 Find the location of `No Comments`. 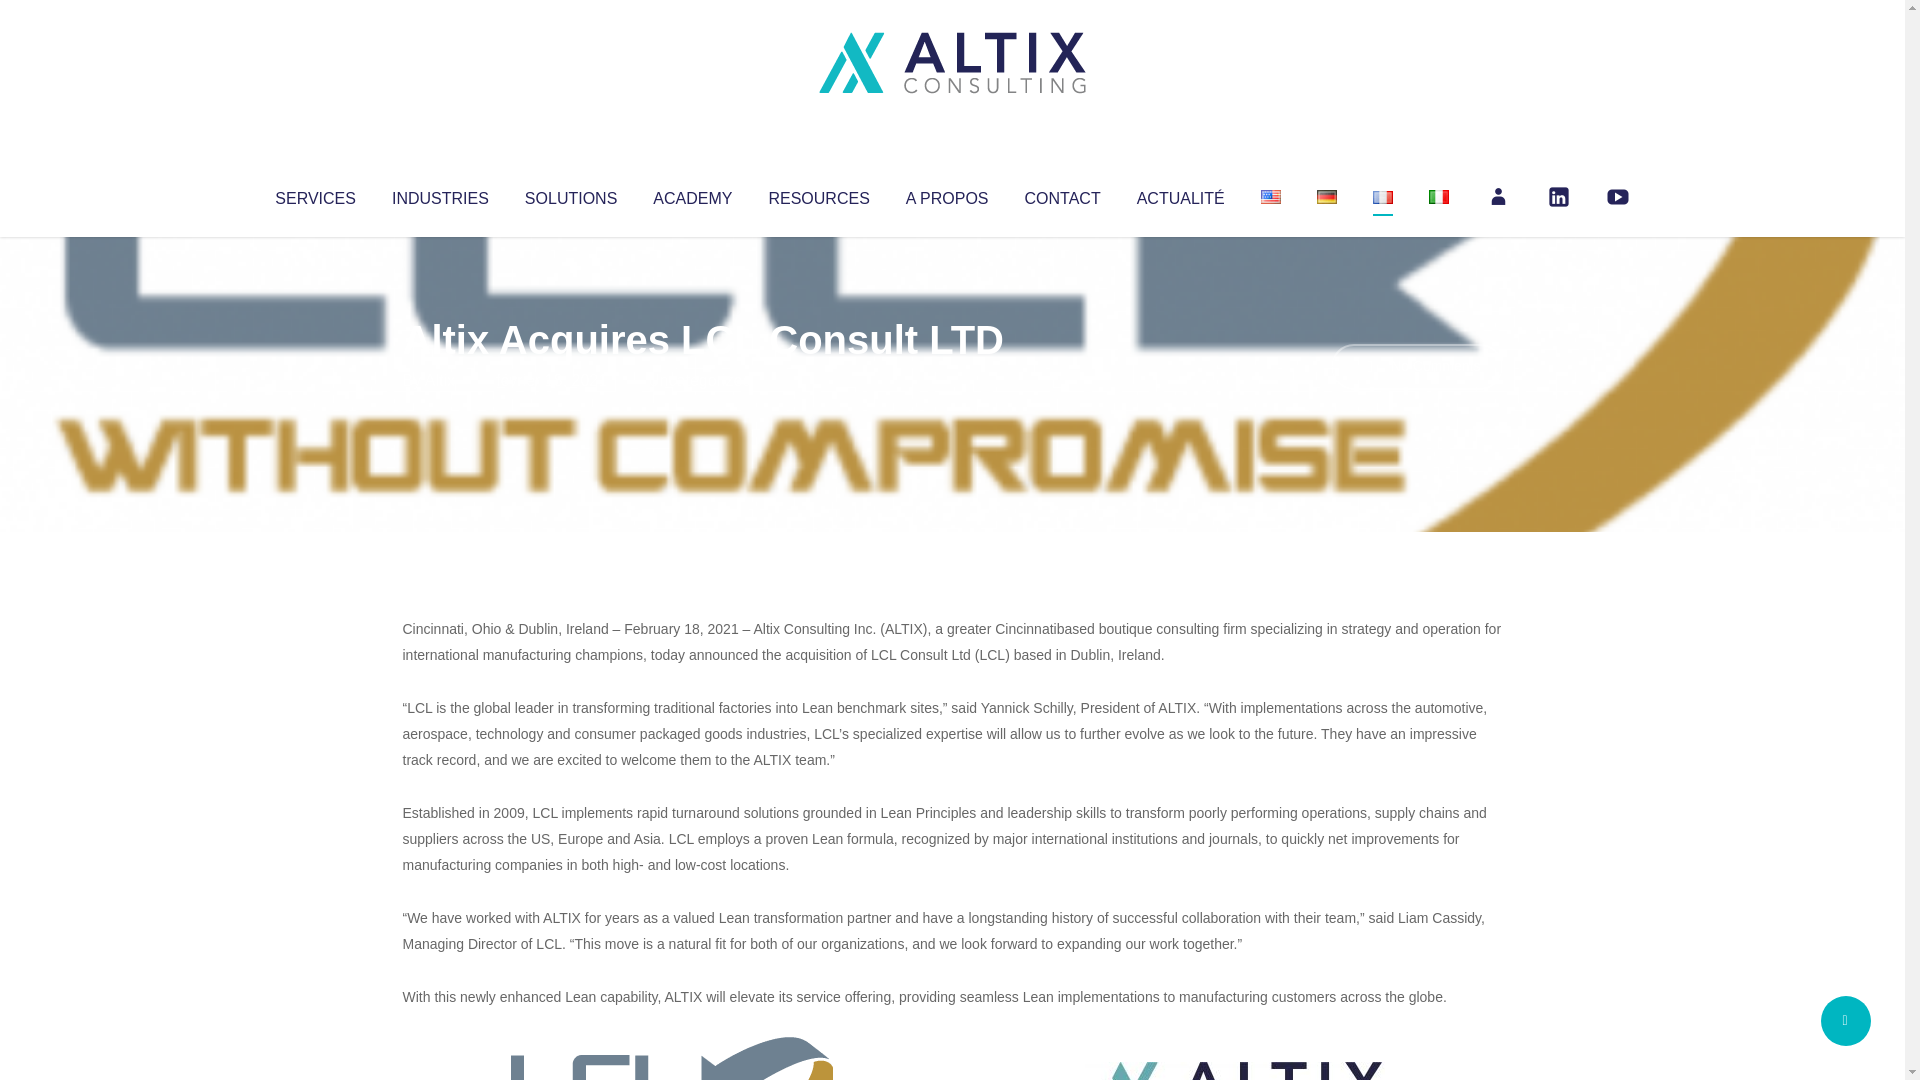

No Comments is located at coordinates (1416, 366).